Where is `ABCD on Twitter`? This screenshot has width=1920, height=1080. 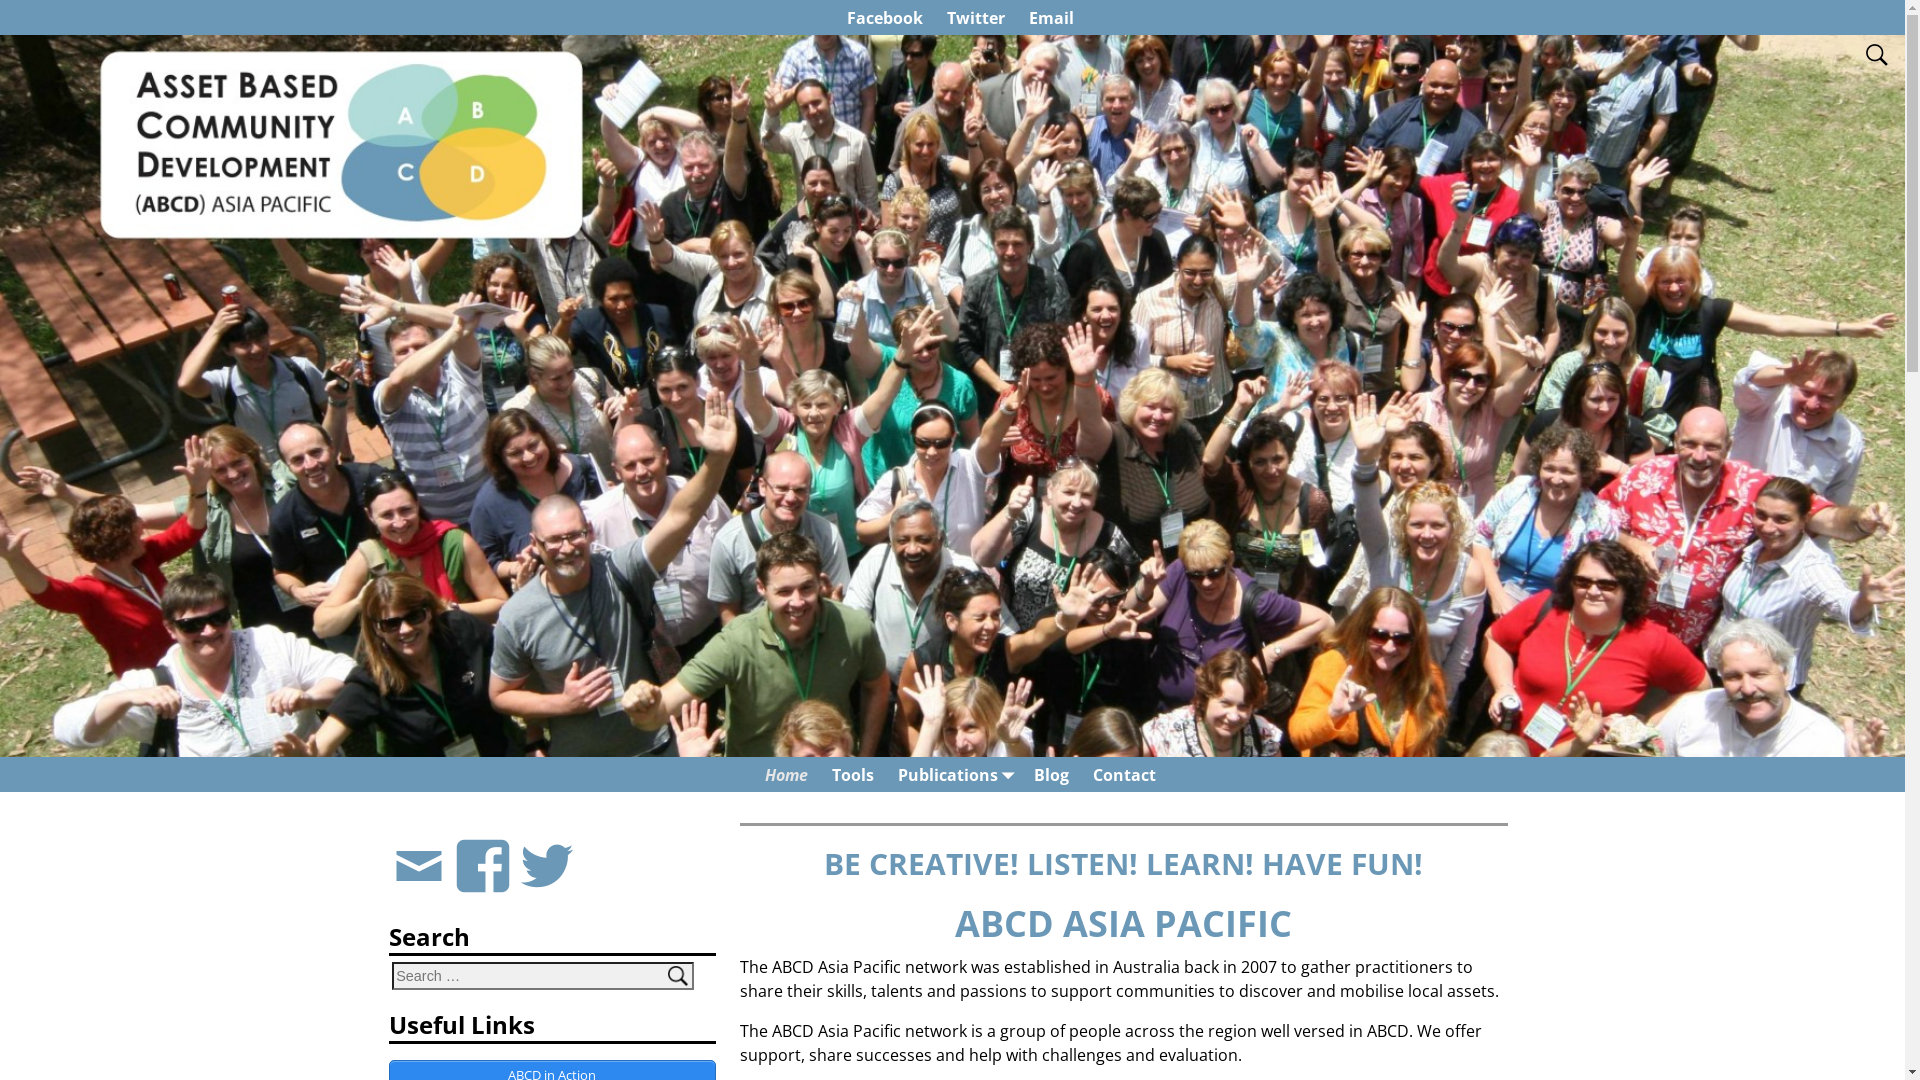
ABCD on Twitter is located at coordinates (547, 846).